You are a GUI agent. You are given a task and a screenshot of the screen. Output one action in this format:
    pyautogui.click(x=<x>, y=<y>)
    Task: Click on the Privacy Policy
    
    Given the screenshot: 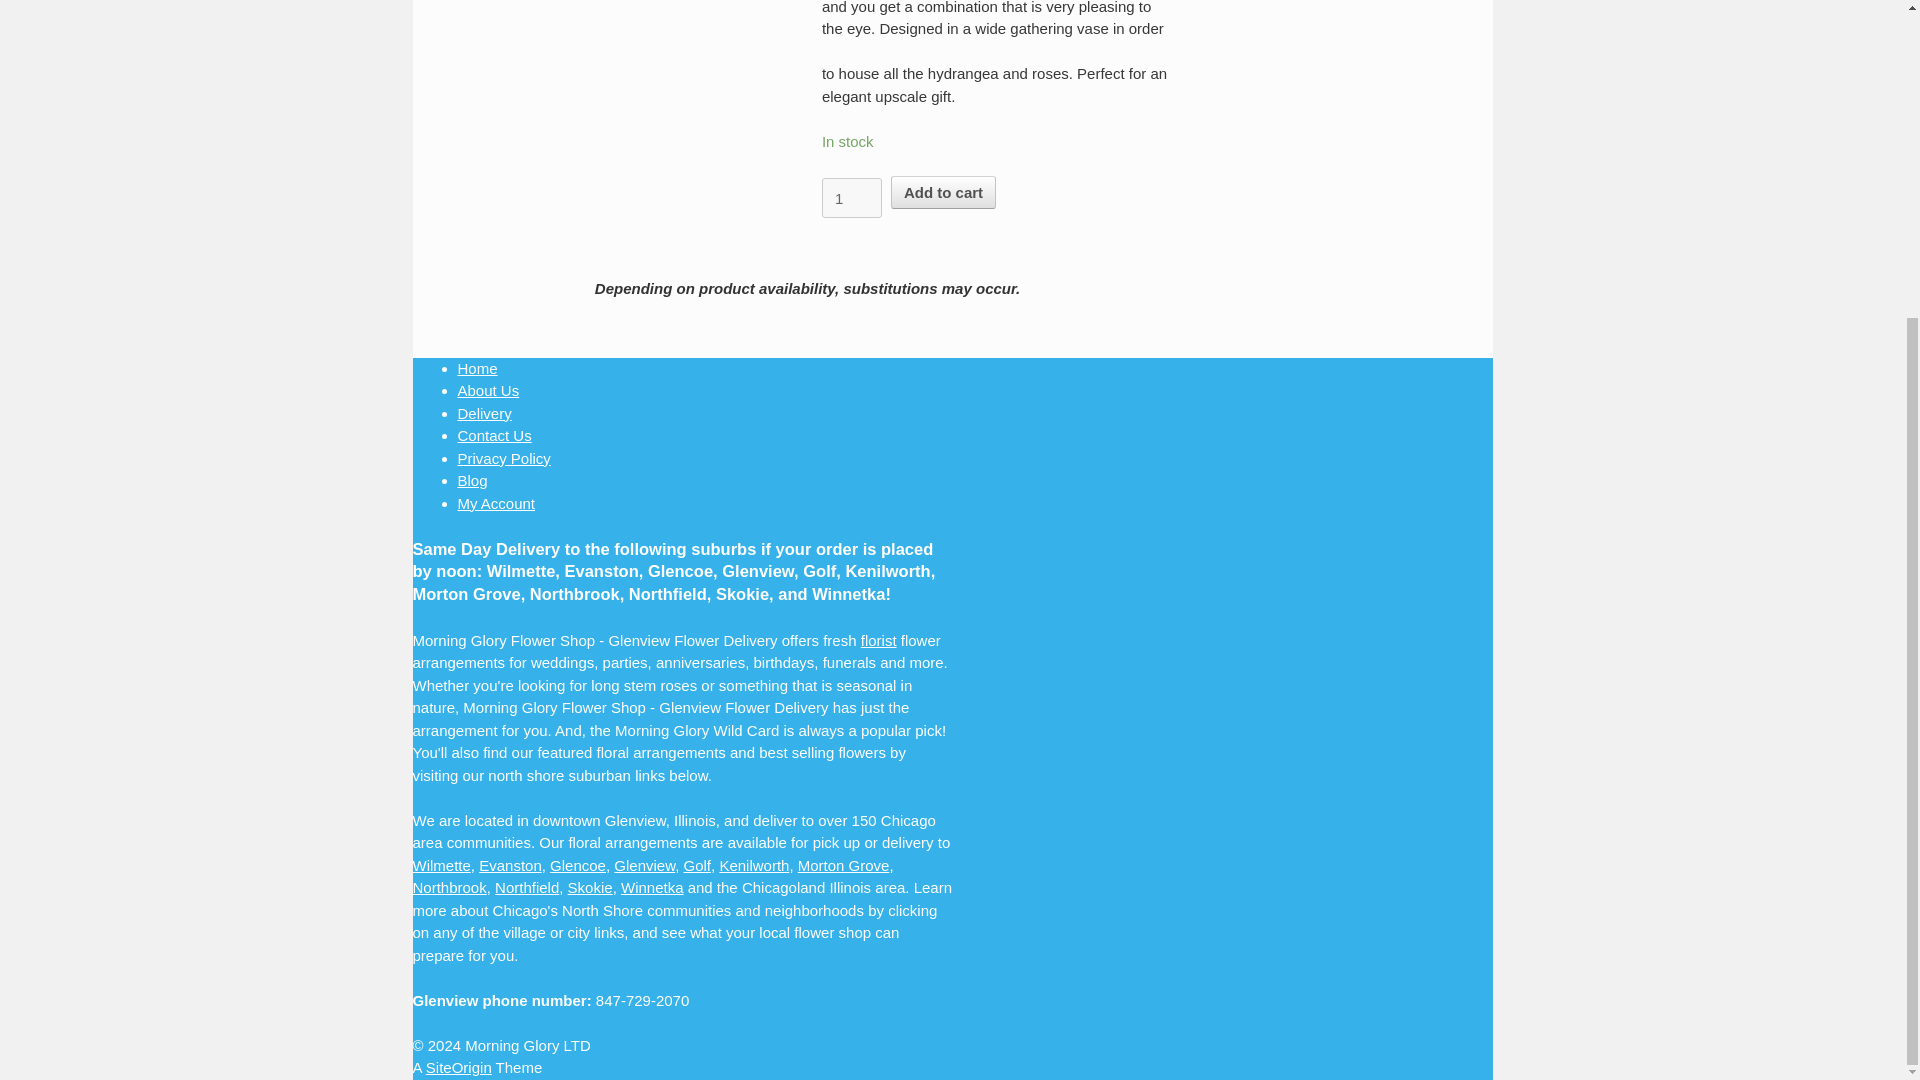 What is the action you would take?
    pyautogui.click(x=504, y=458)
    